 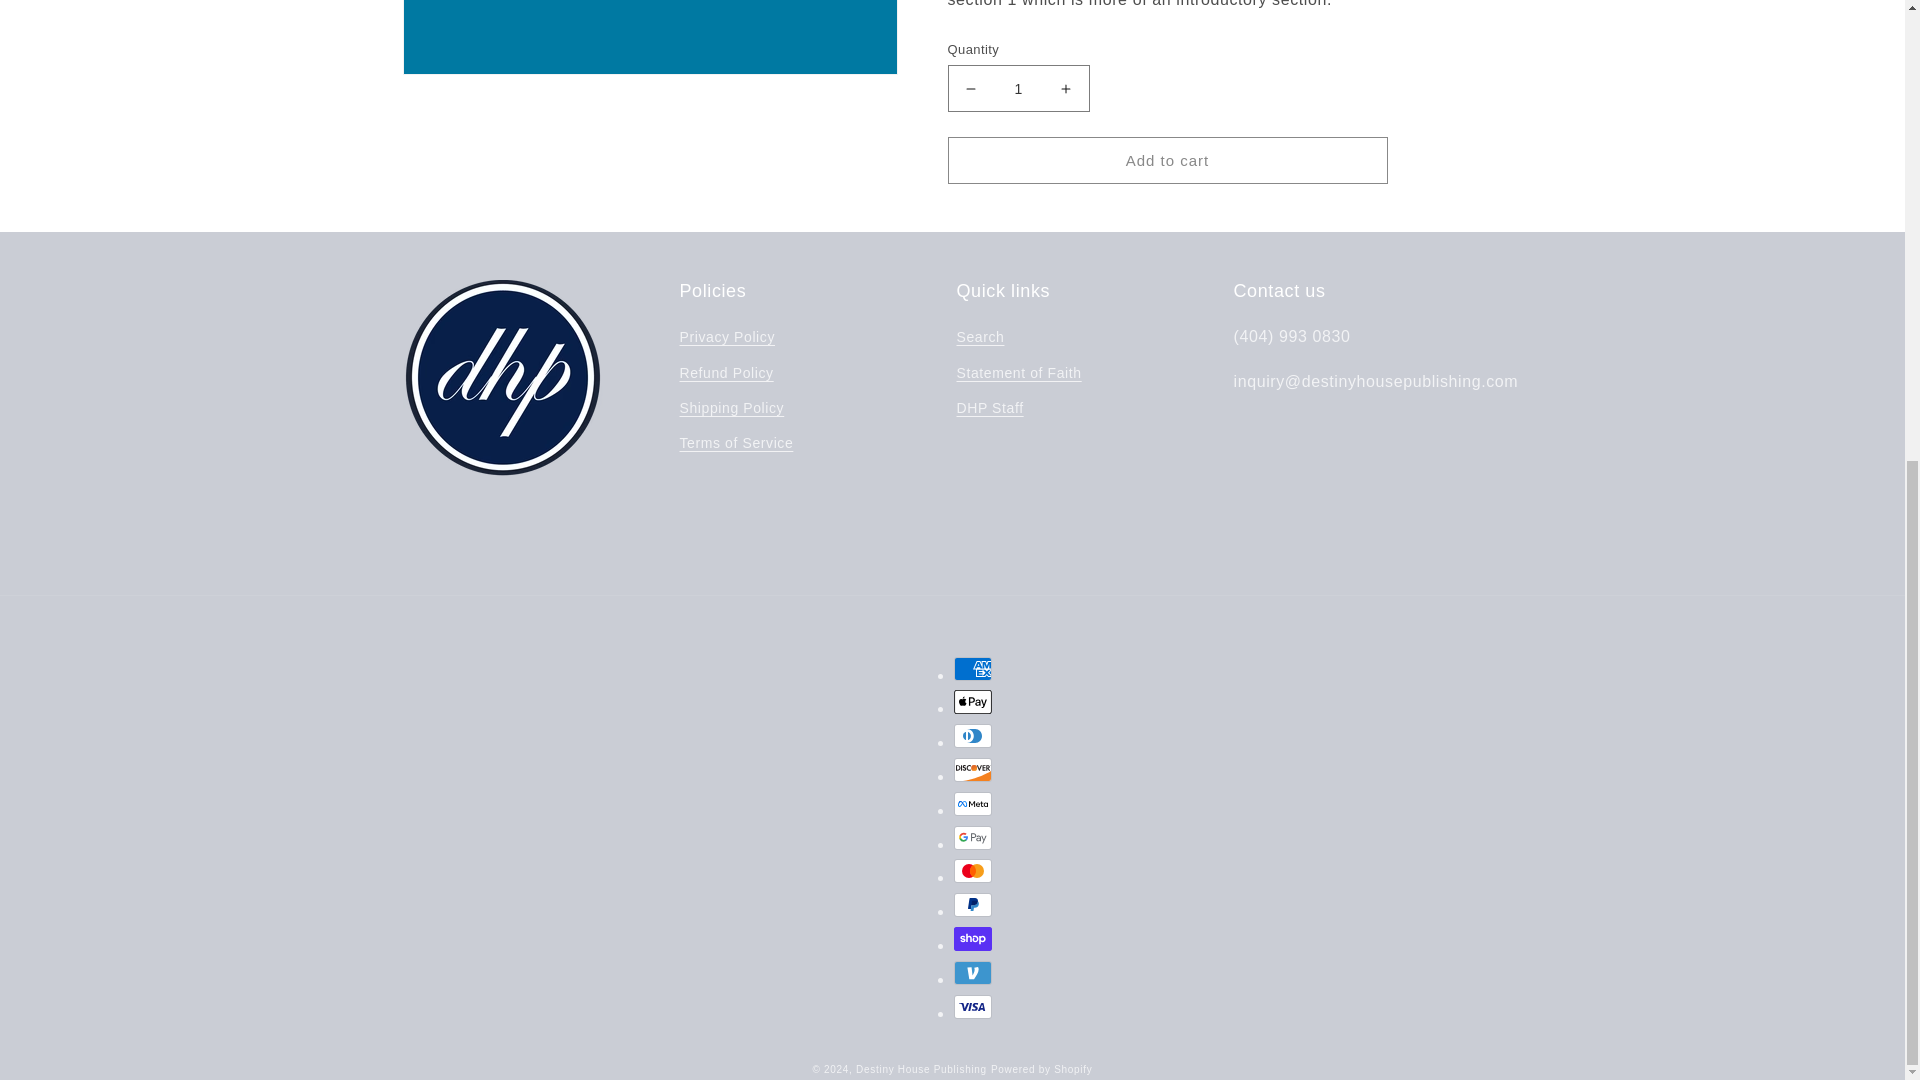 What do you see at coordinates (726, 373) in the screenshot?
I see `Refund Policy` at bounding box center [726, 373].